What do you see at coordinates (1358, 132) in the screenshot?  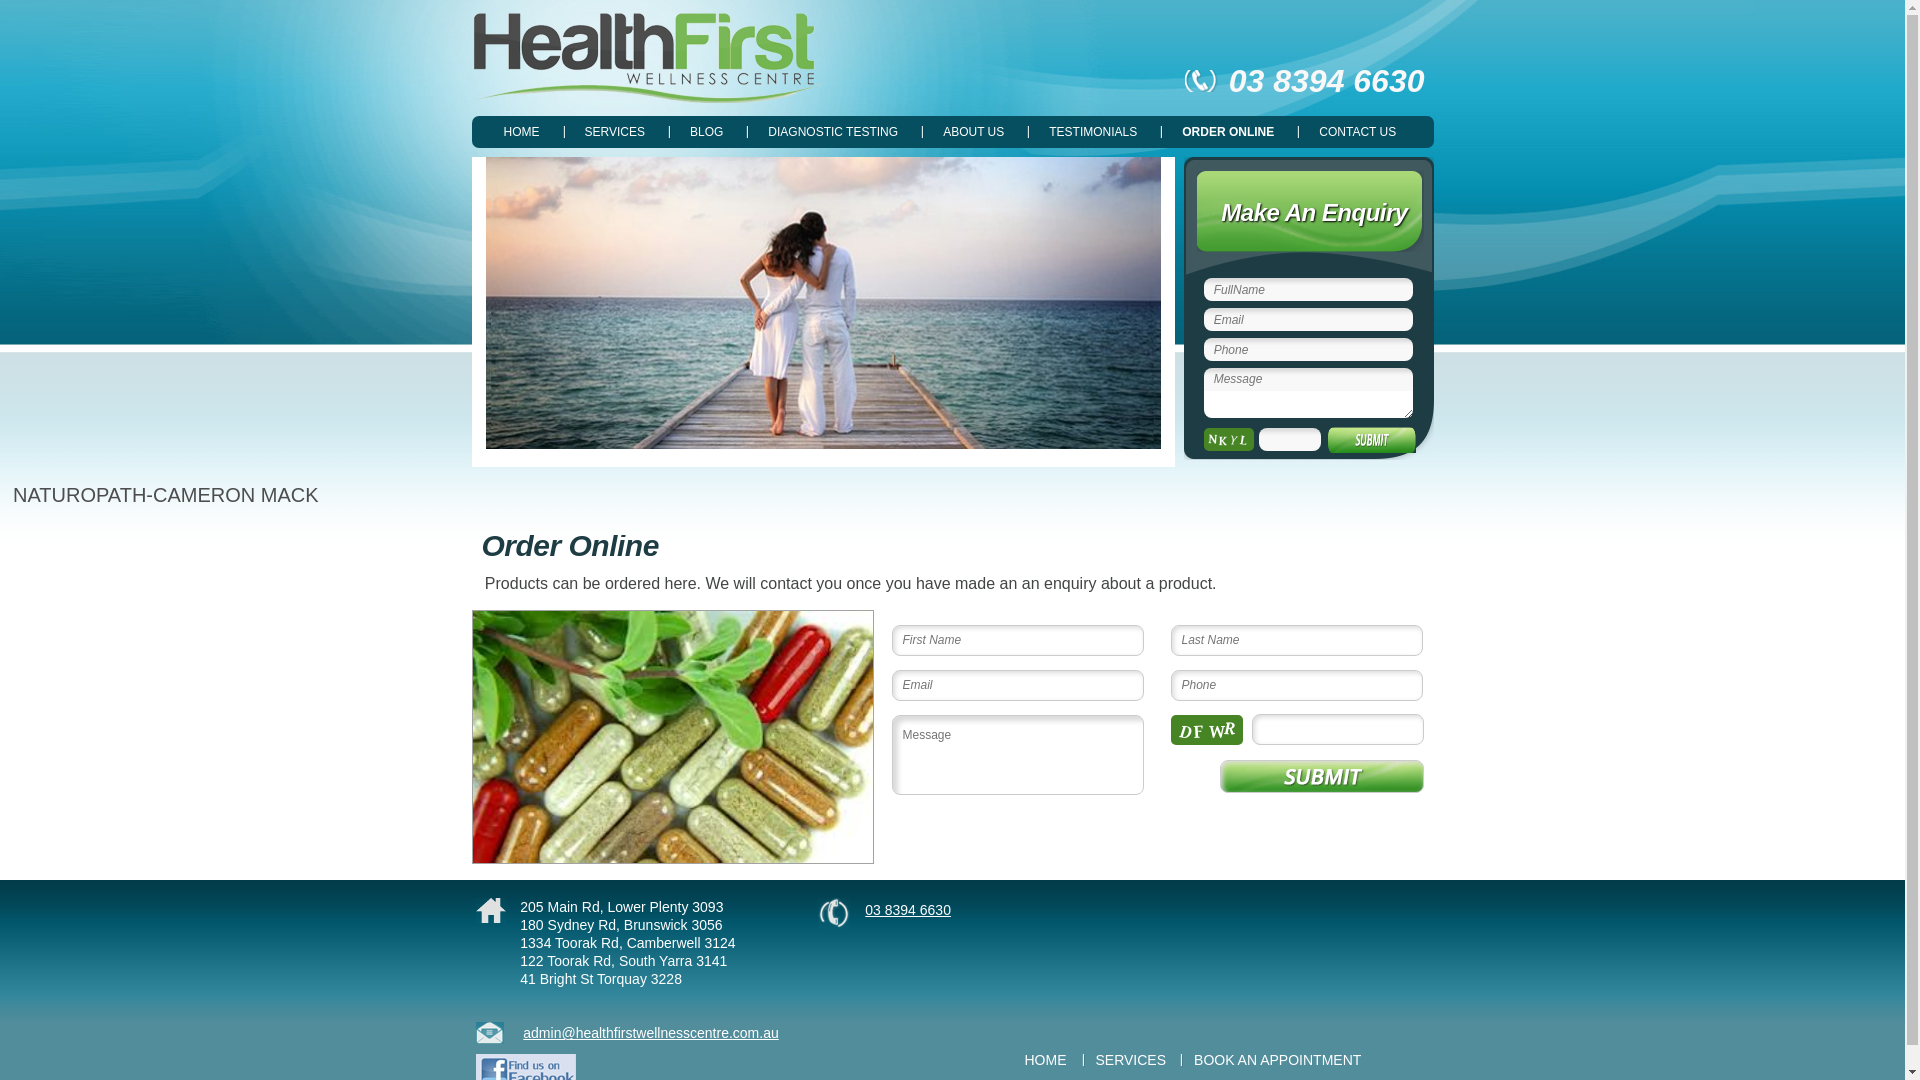 I see `CONTACT US` at bounding box center [1358, 132].